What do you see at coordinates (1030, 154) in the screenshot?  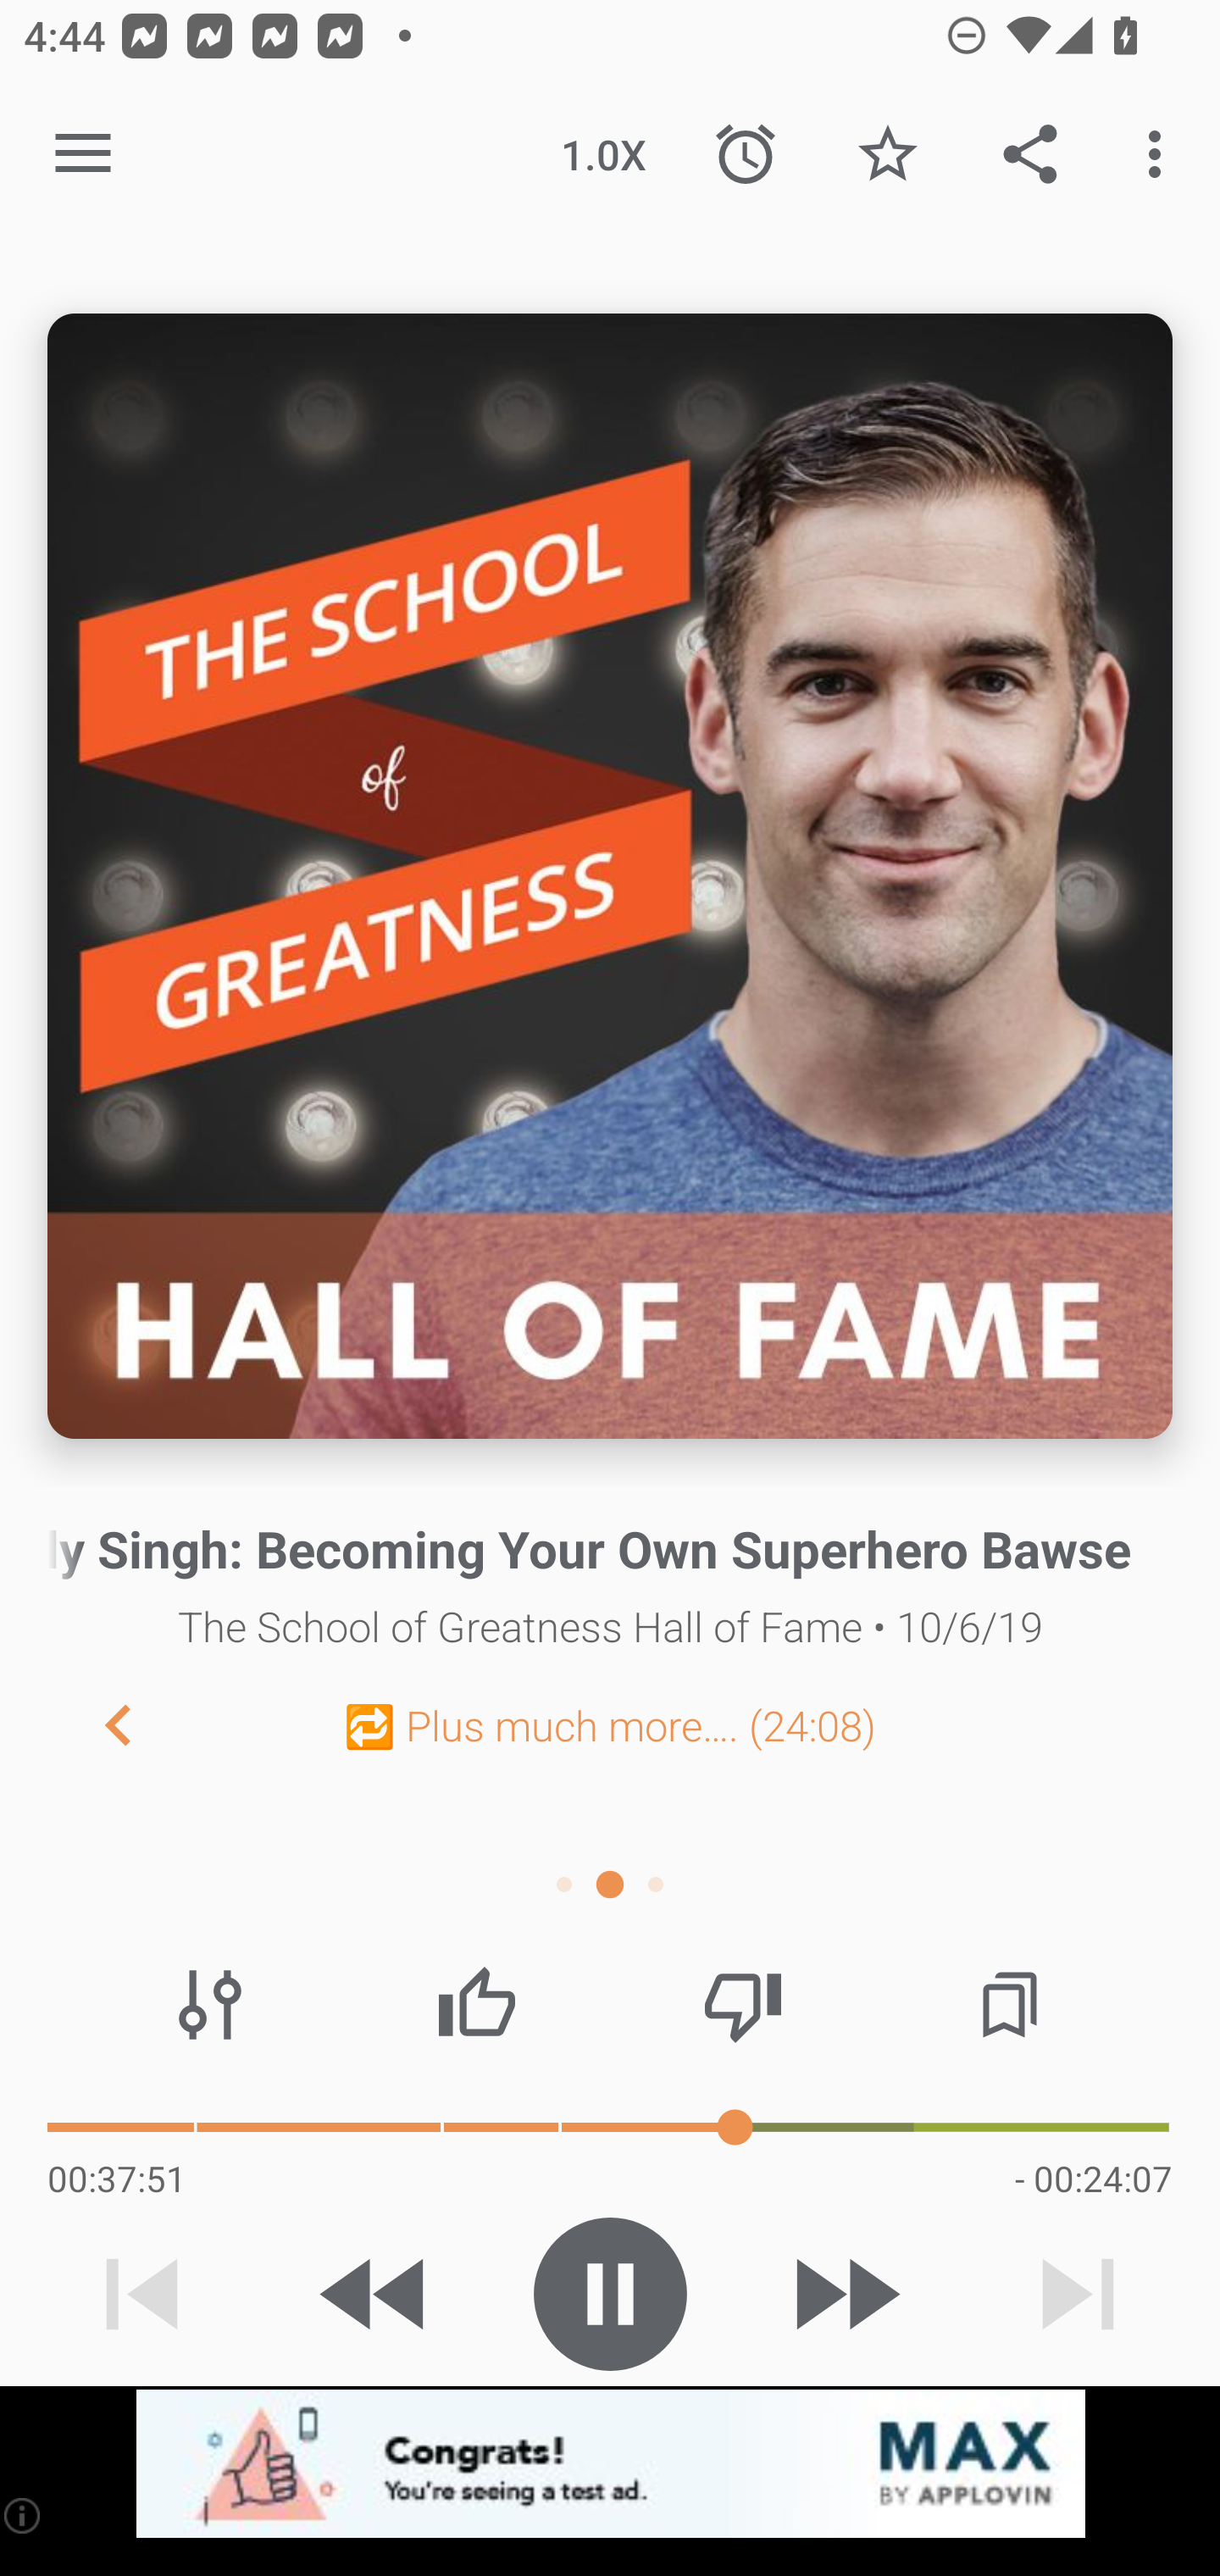 I see `Share` at bounding box center [1030, 154].